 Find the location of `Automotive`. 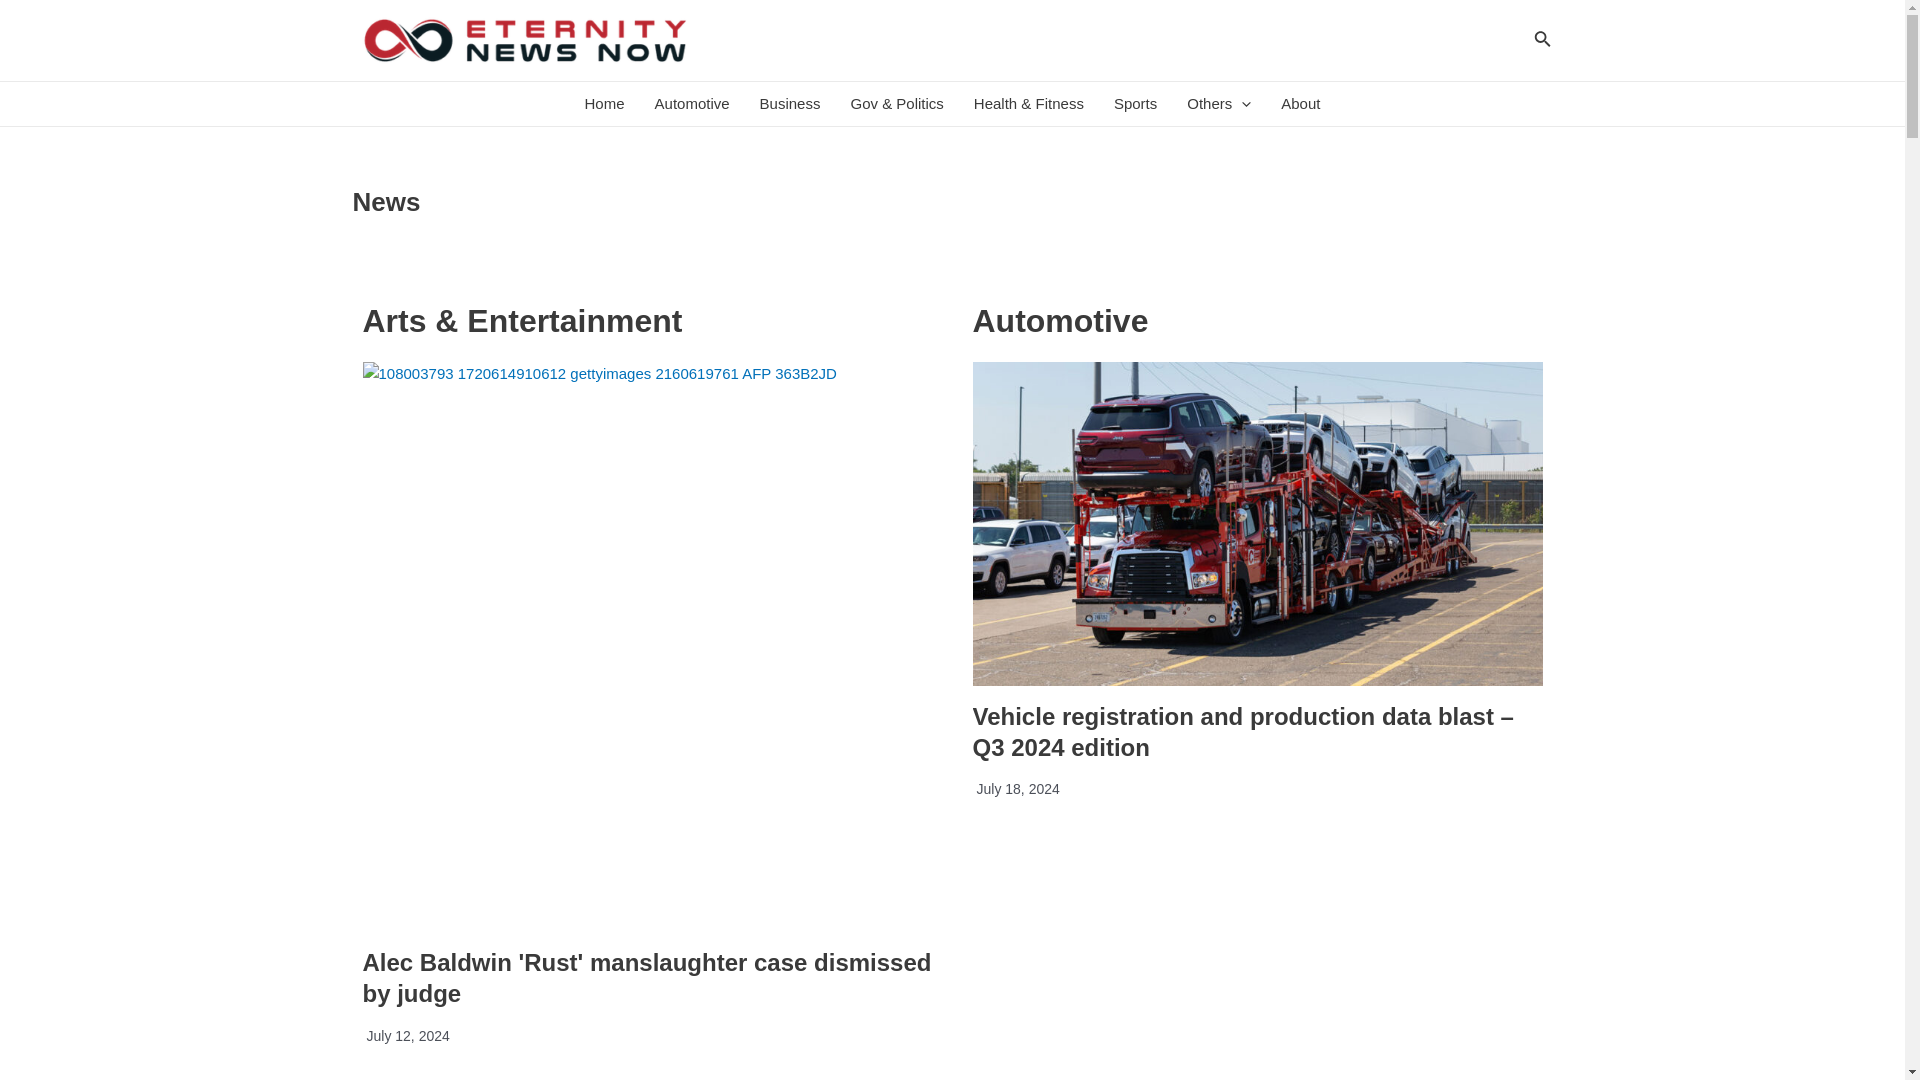

Automotive is located at coordinates (692, 104).